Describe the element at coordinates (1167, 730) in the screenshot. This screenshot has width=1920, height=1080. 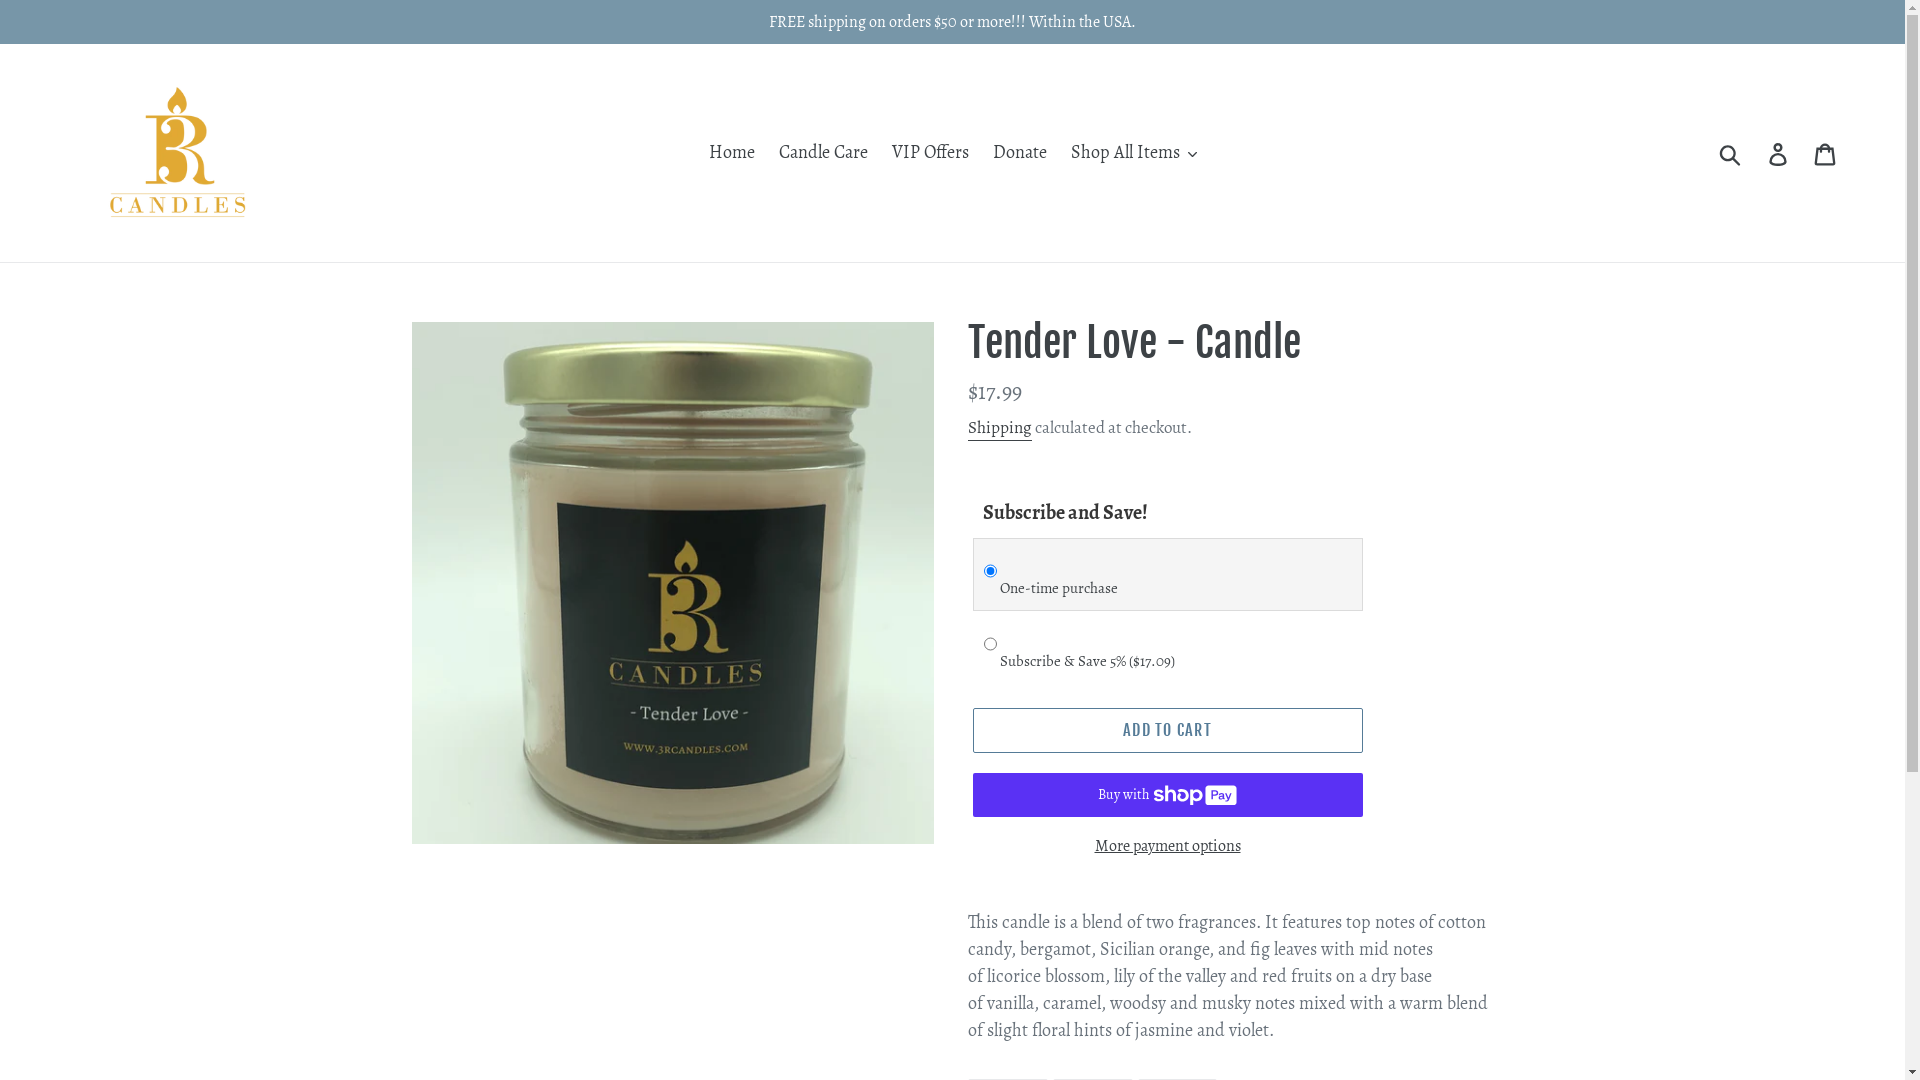
I see `ADD TO CART` at that location.